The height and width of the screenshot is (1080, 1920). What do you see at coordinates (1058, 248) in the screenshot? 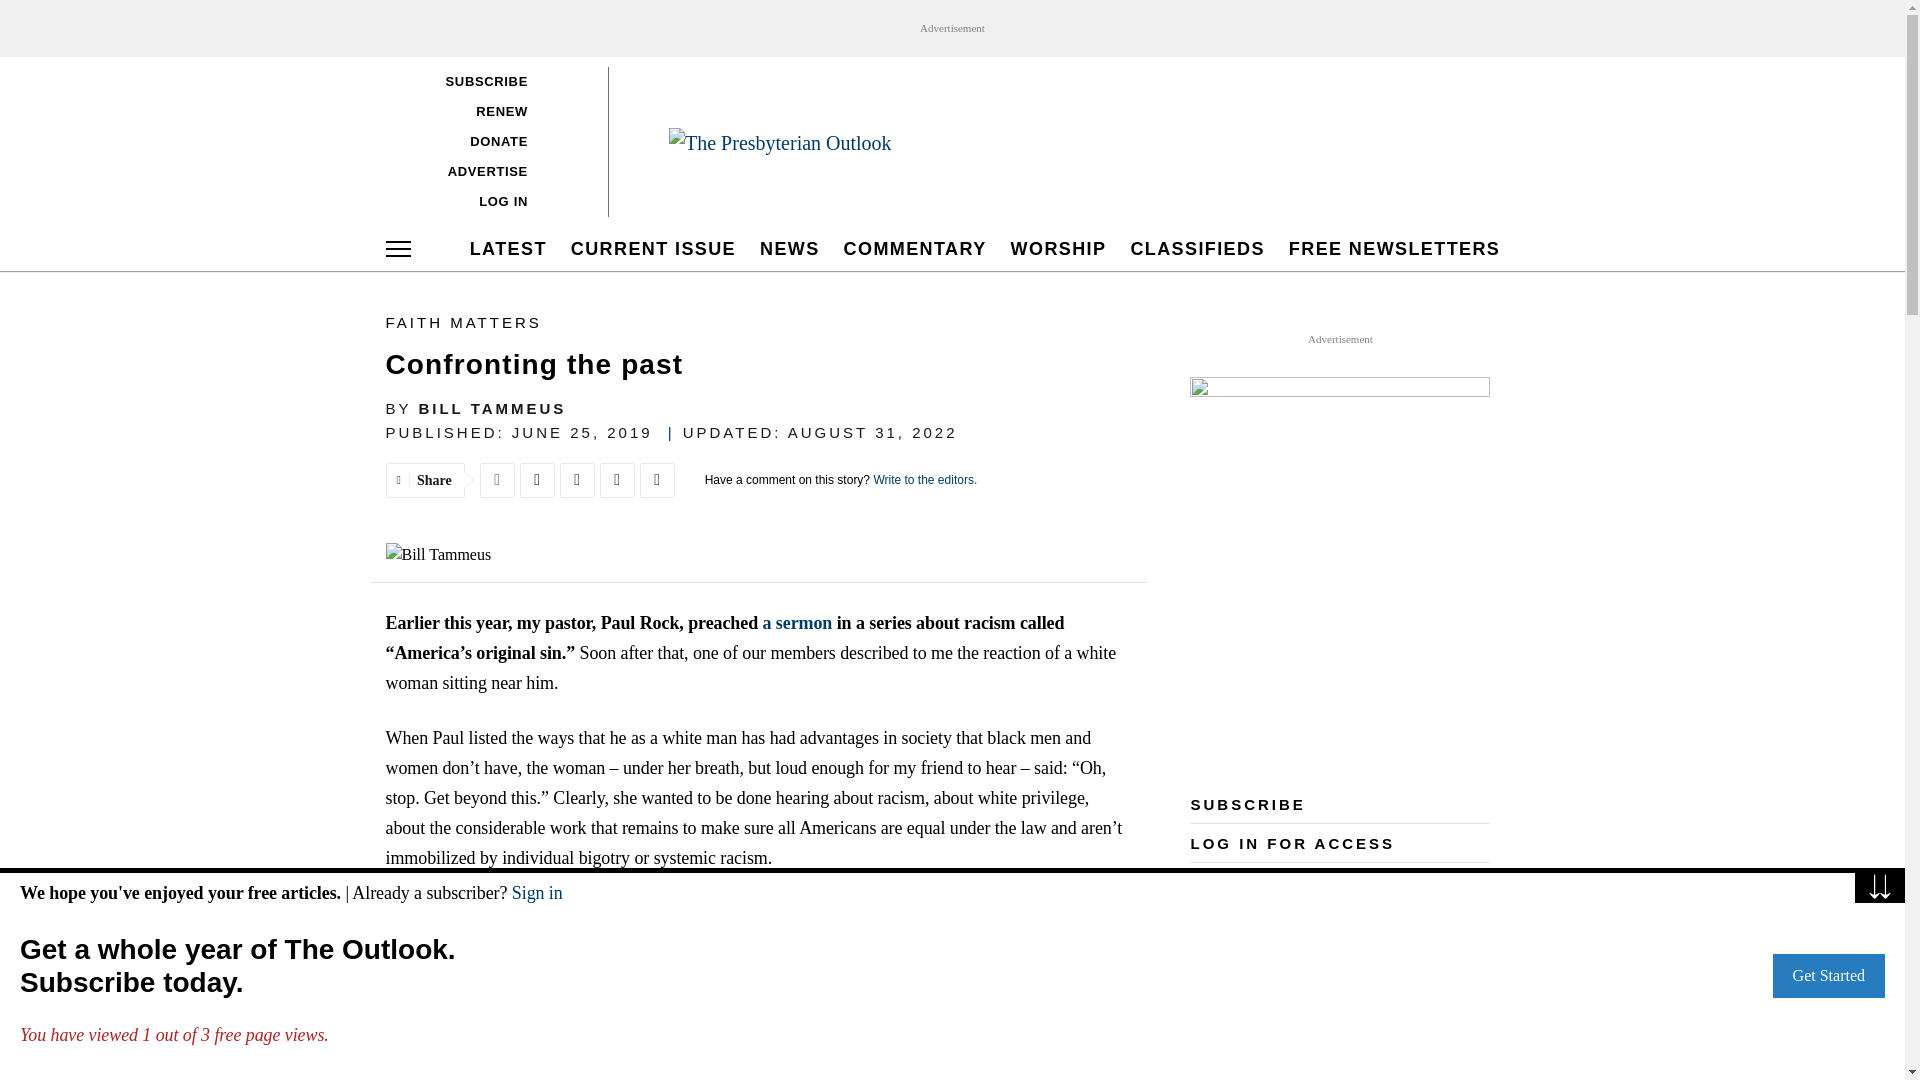
I see `Worship` at bounding box center [1058, 248].